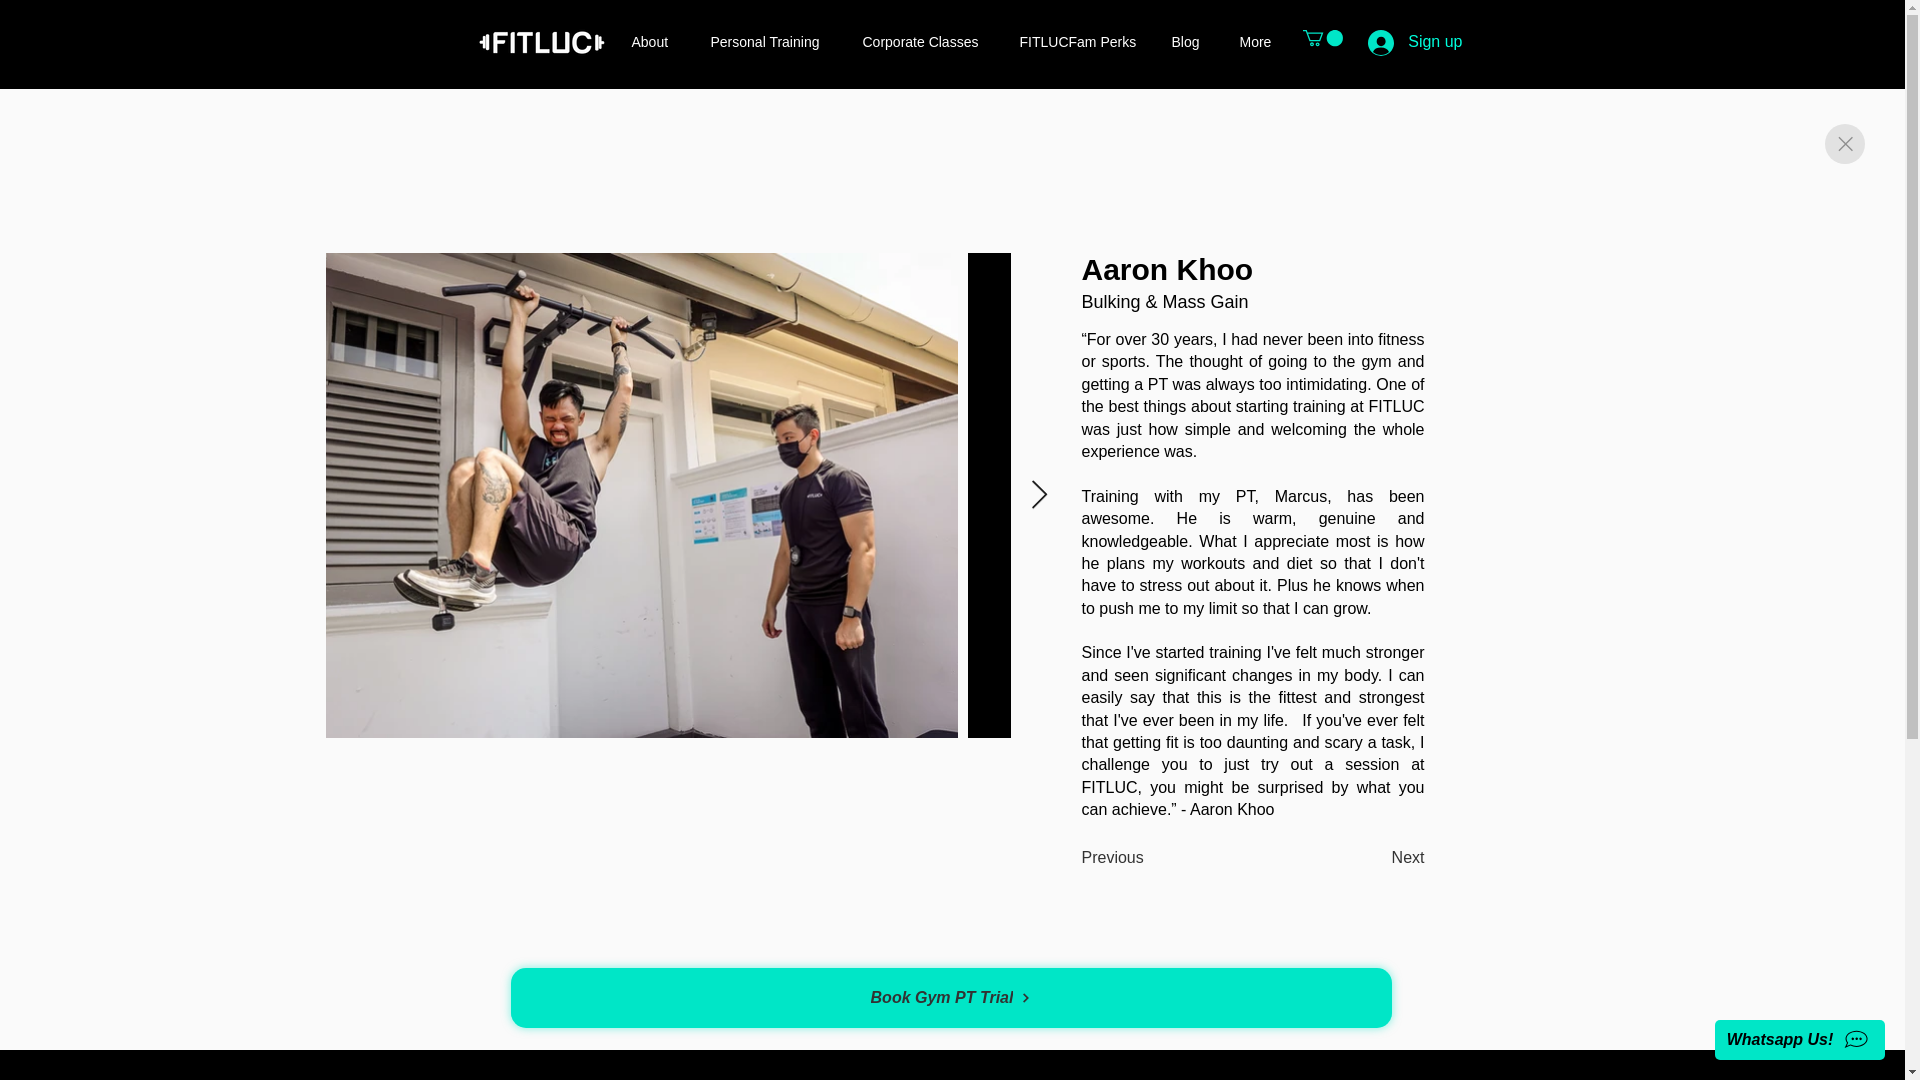 The height and width of the screenshot is (1080, 1920). What do you see at coordinates (926, 42) in the screenshot?
I see `Corporate Classes` at bounding box center [926, 42].